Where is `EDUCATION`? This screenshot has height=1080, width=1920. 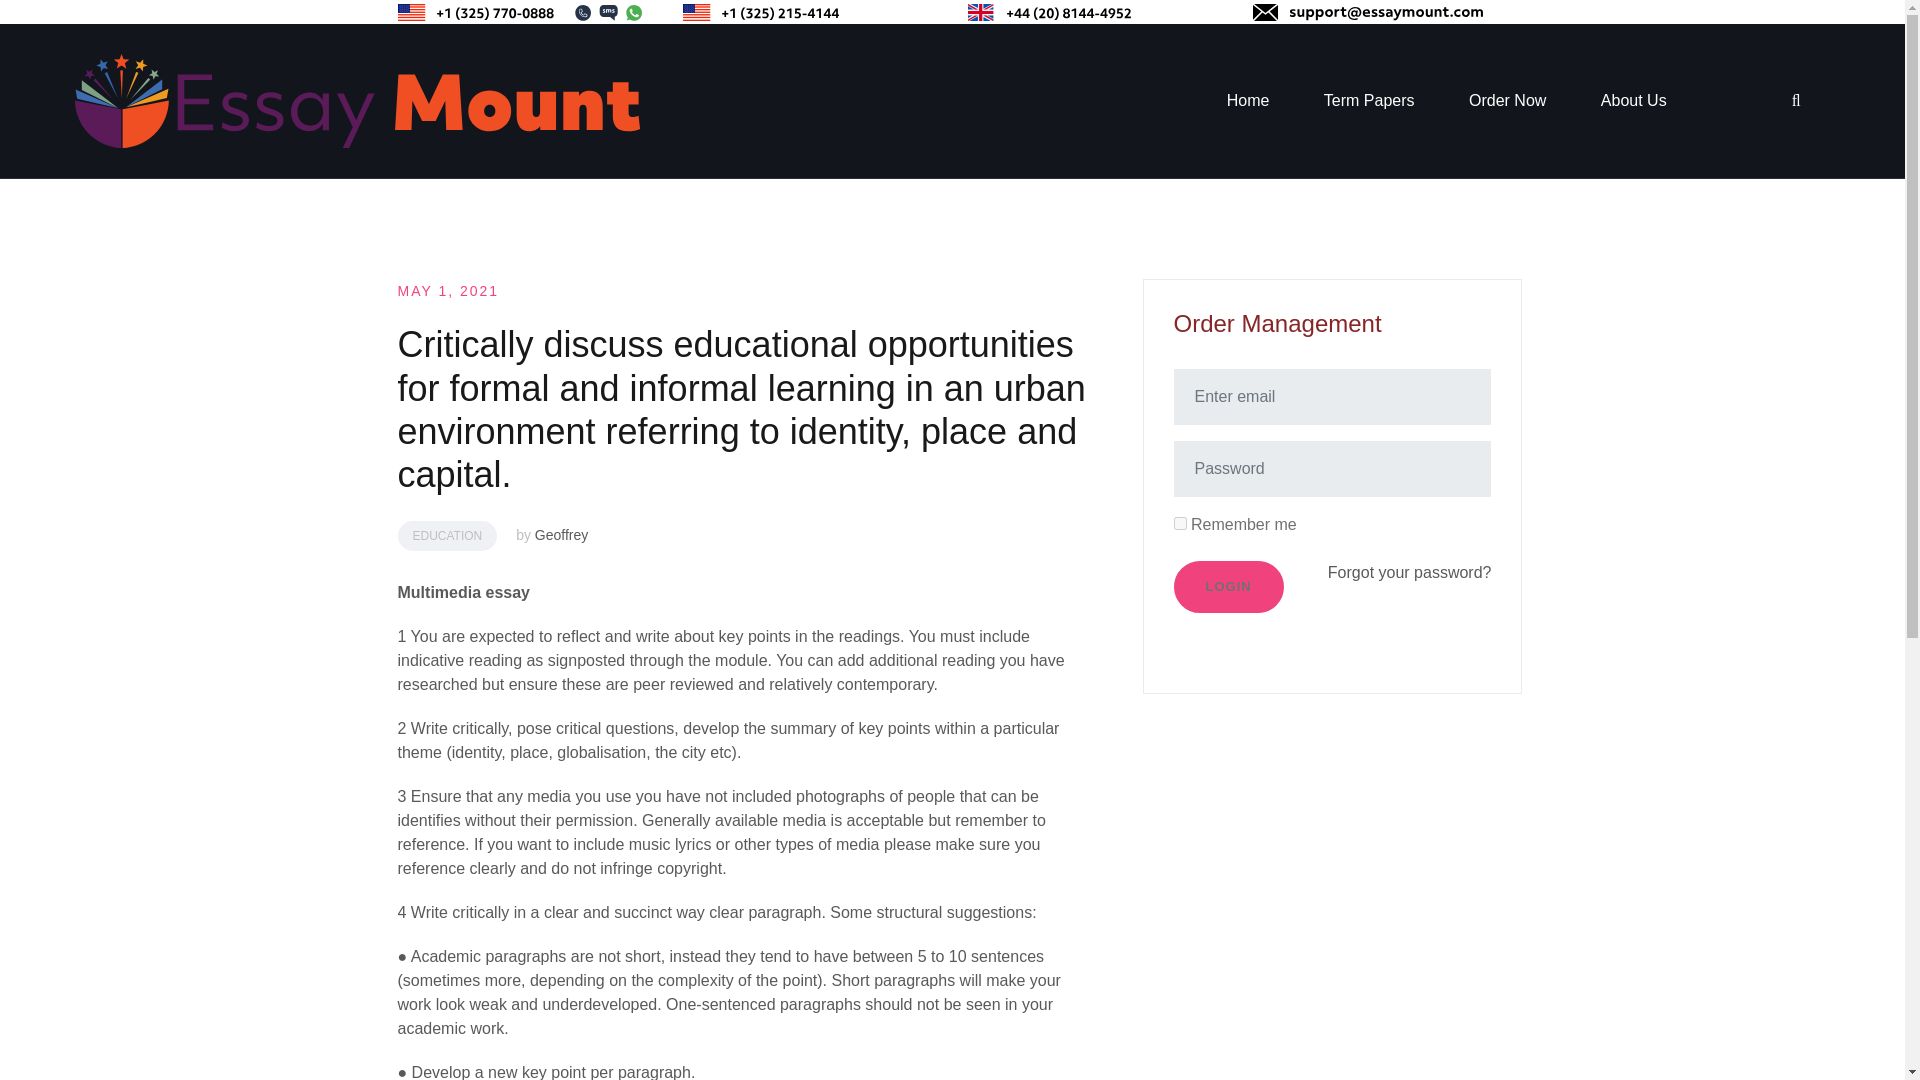
EDUCATION is located at coordinates (447, 535).